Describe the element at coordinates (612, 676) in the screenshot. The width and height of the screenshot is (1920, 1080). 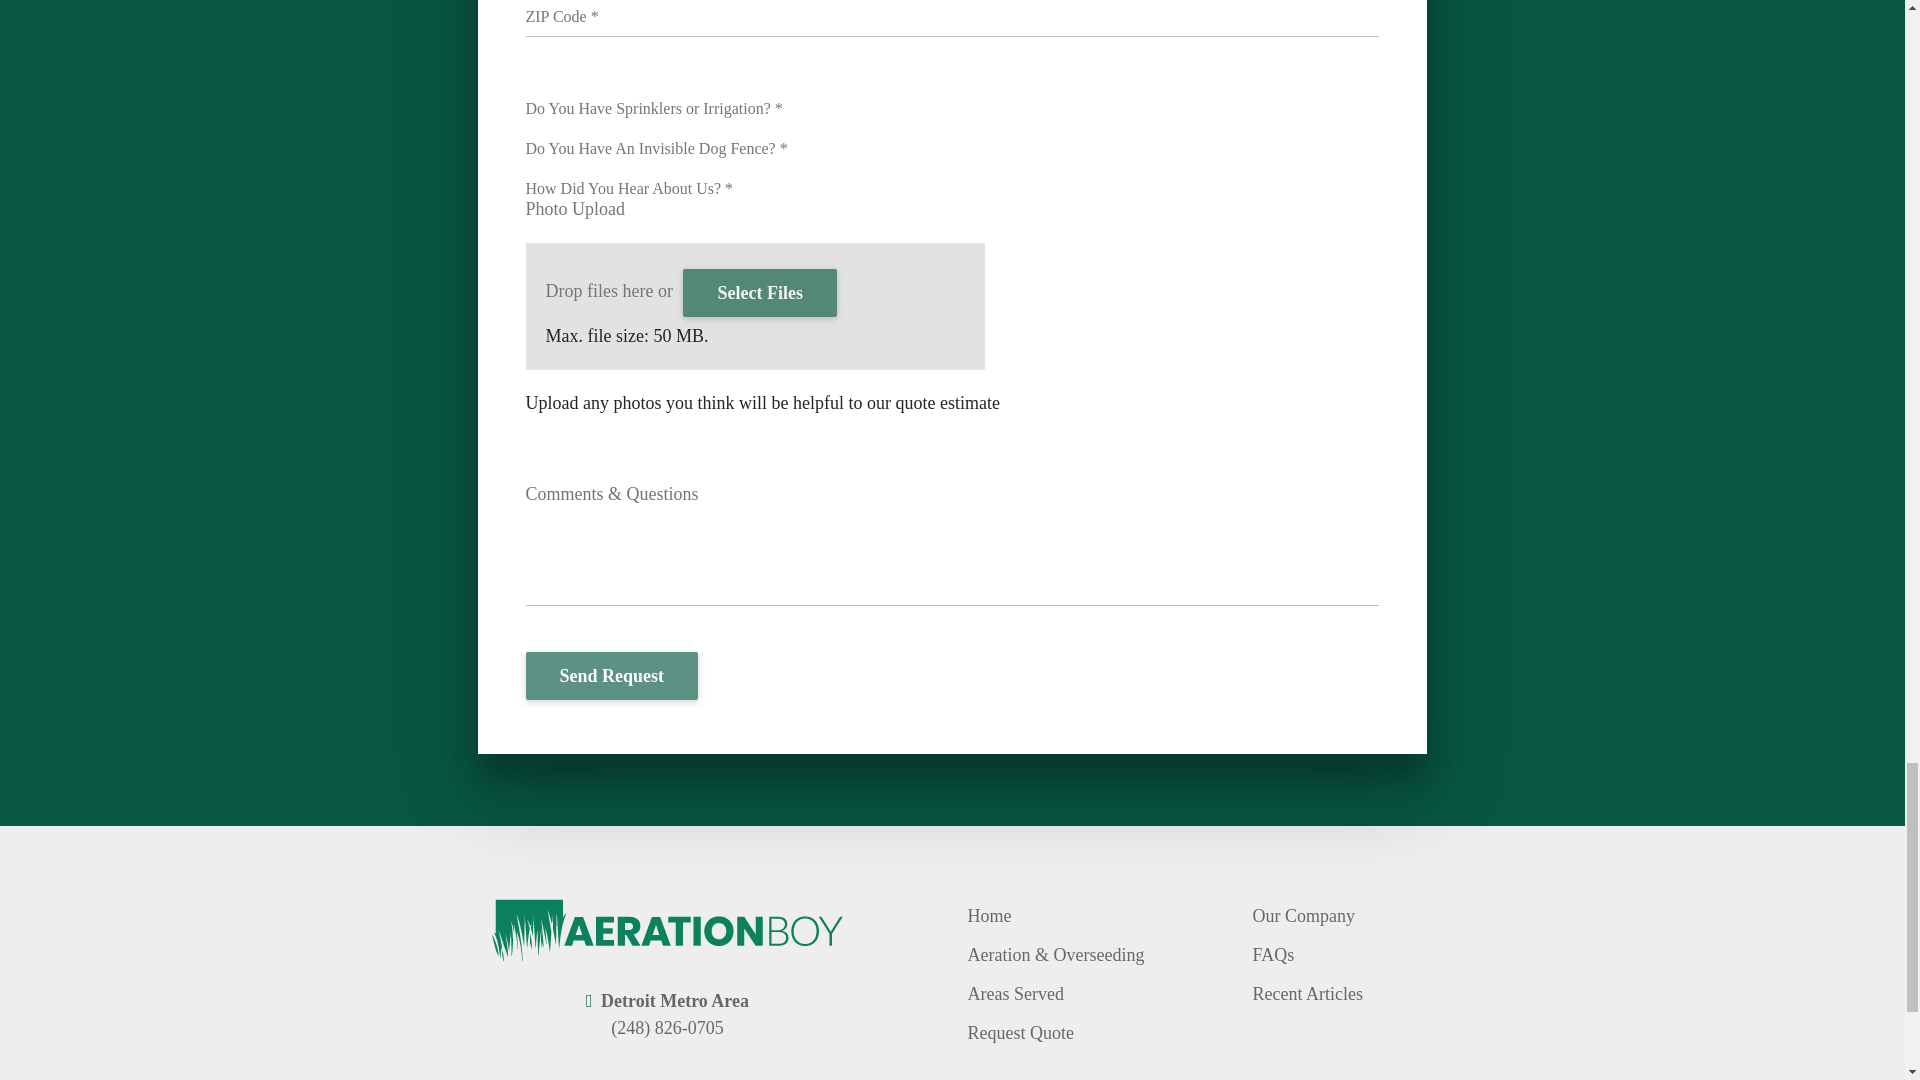
I see `Send Request` at that location.